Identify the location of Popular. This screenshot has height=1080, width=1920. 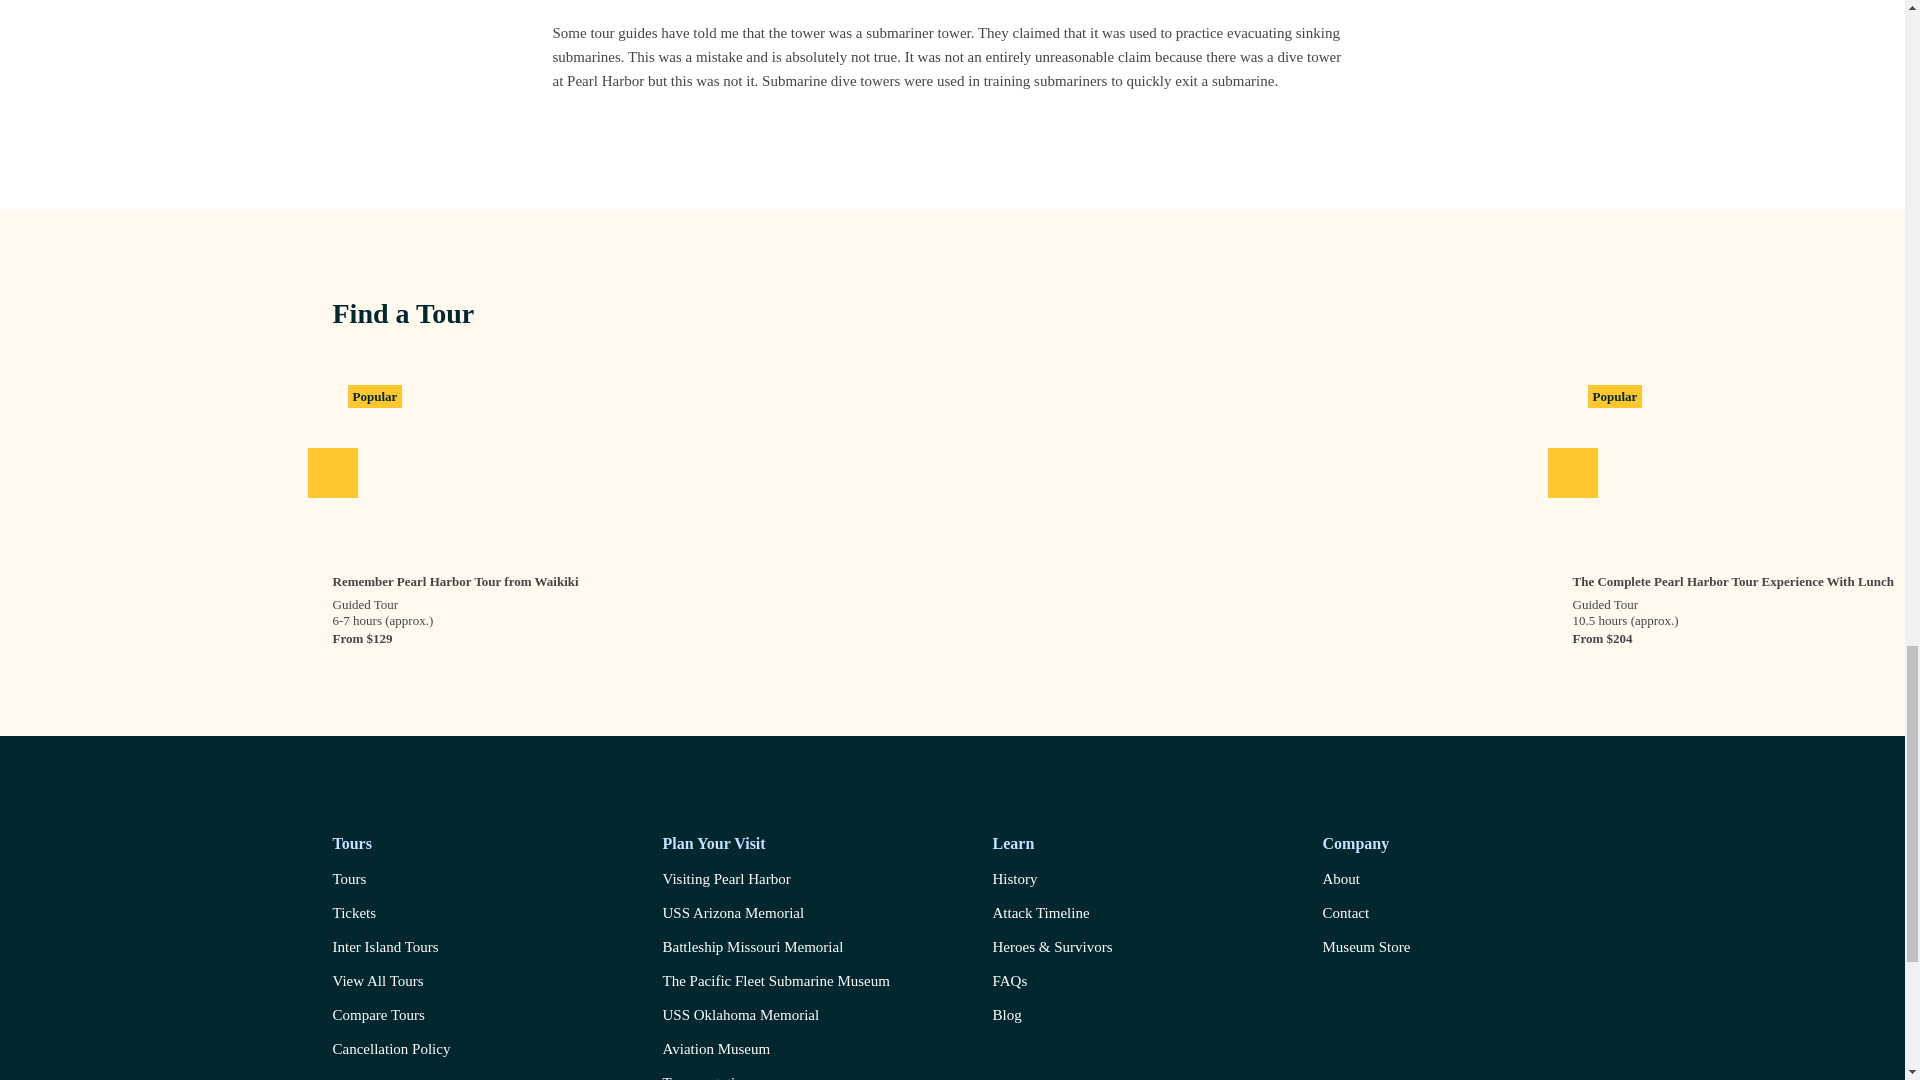
(952, 462).